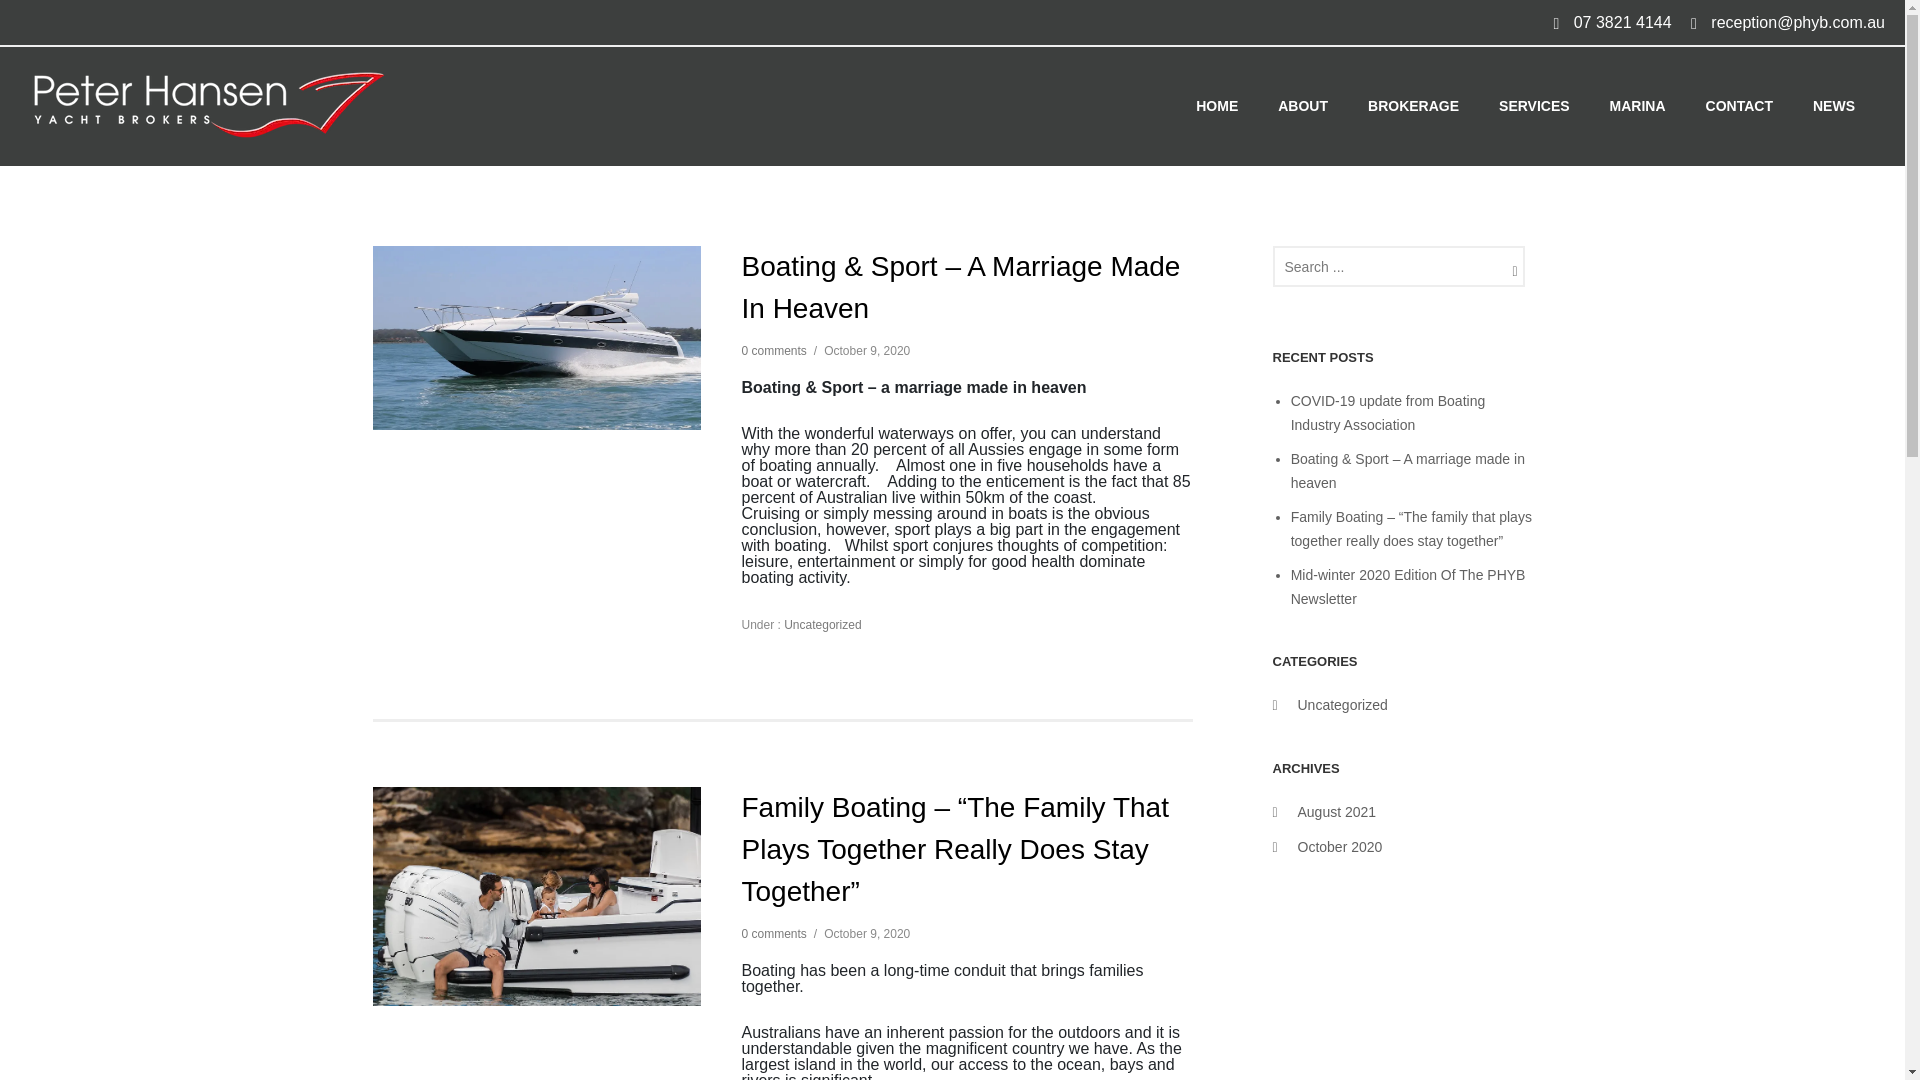  What do you see at coordinates (1412, 106) in the screenshot?
I see `BROKERAGE` at bounding box center [1412, 106].